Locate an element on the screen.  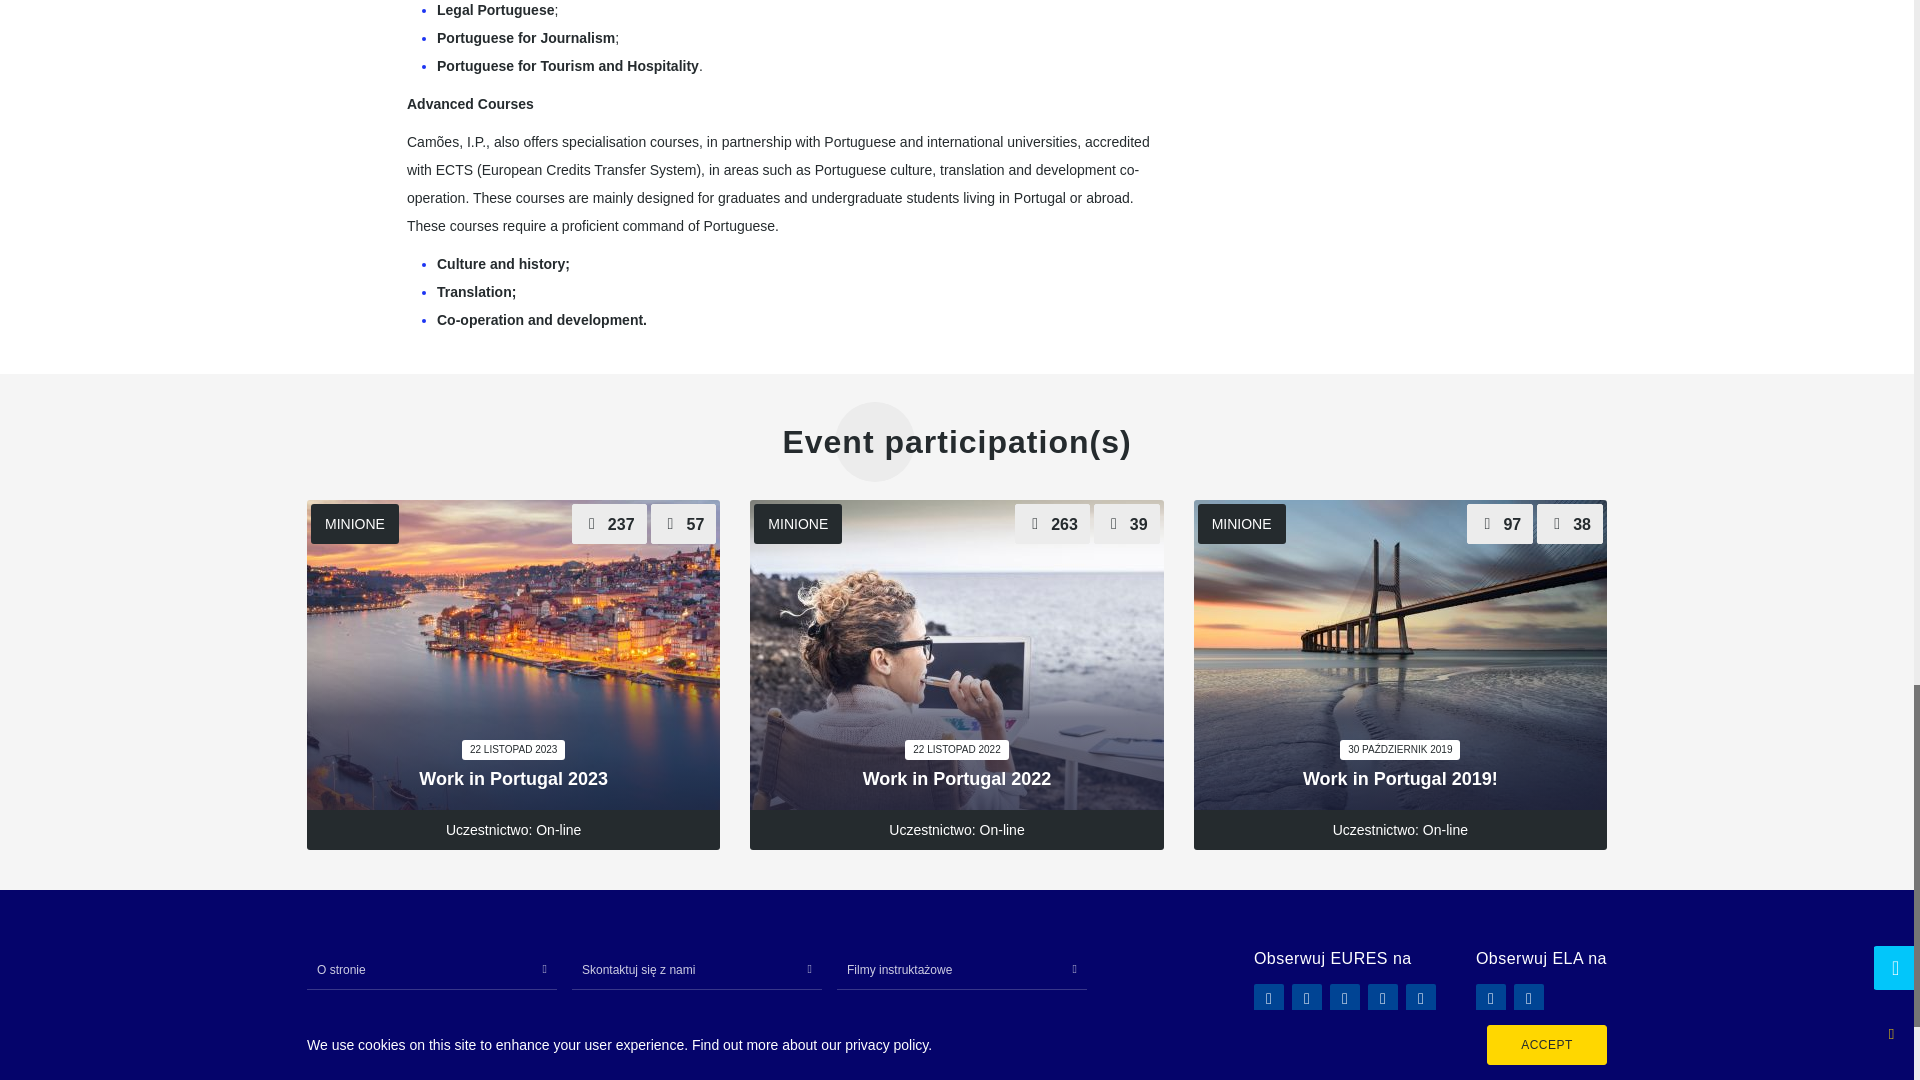
EURES na YouTube is located at coordinates (1420, 998).